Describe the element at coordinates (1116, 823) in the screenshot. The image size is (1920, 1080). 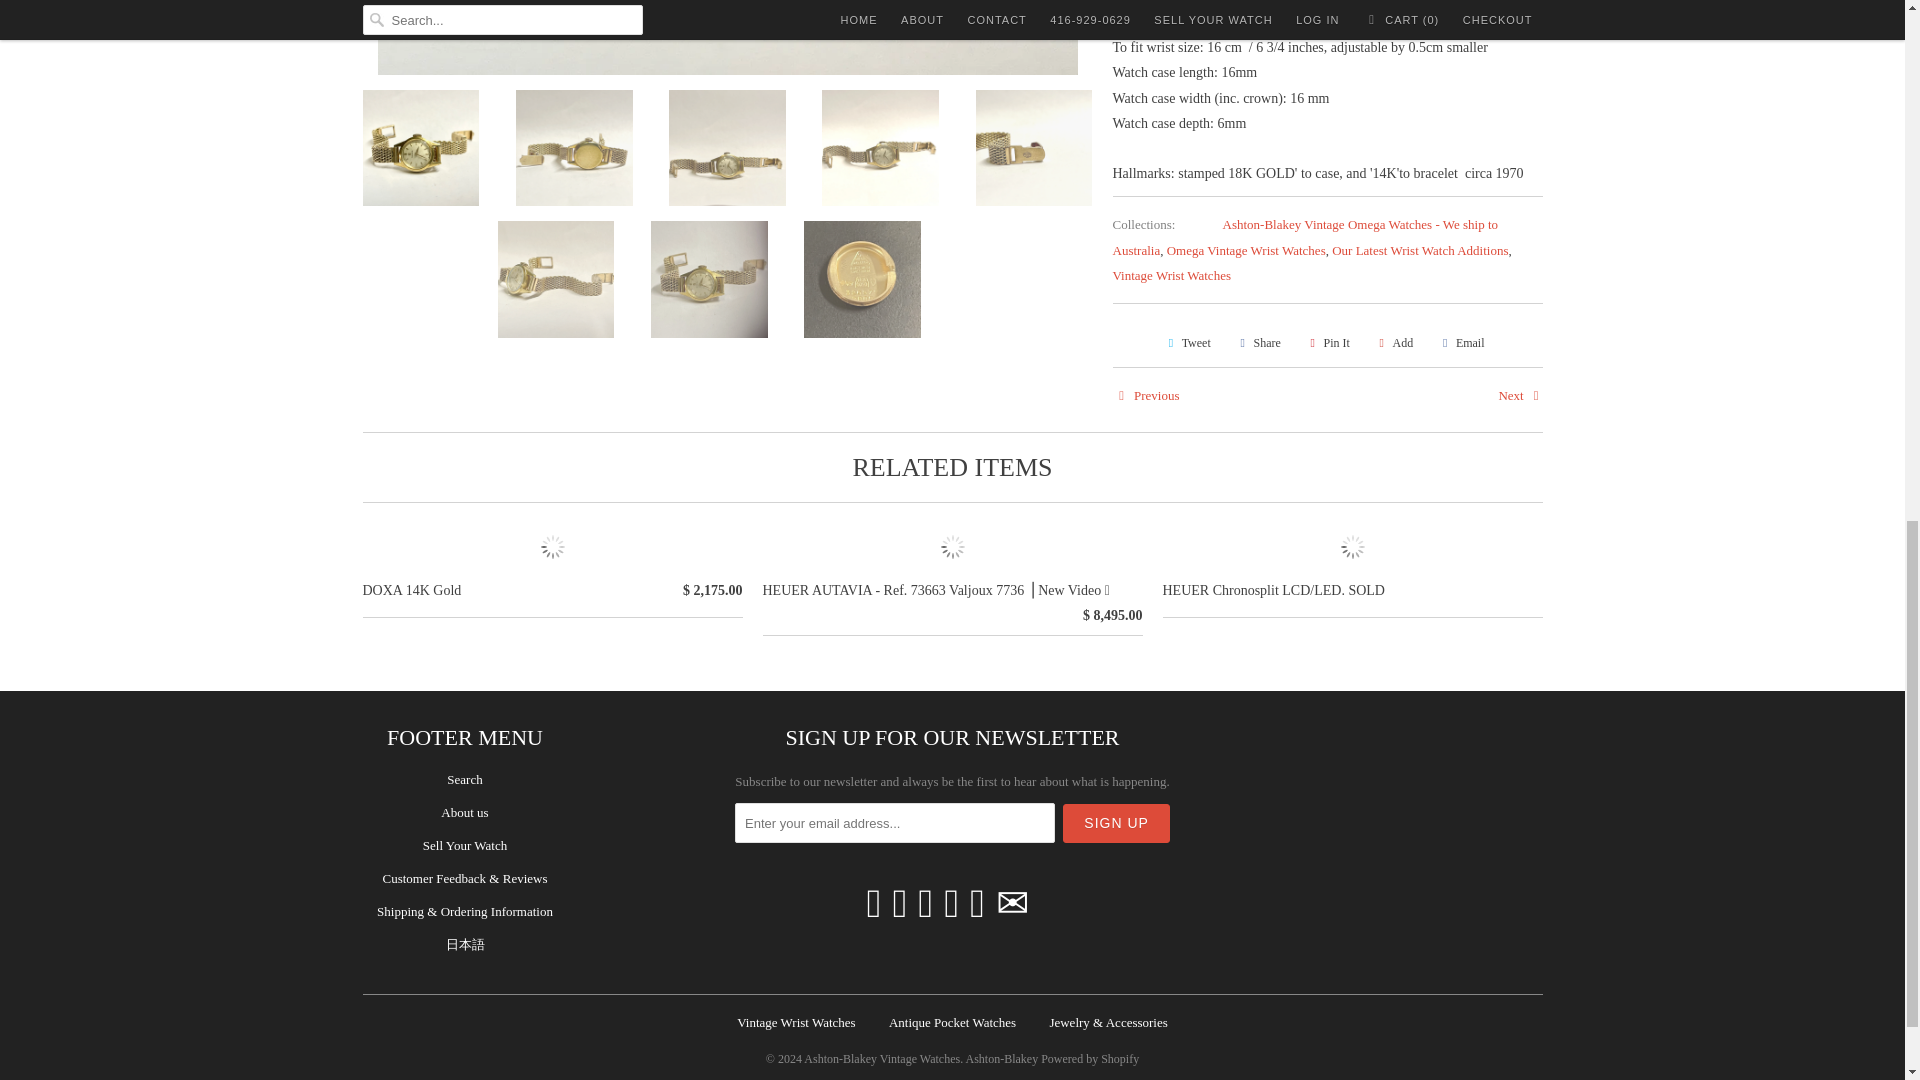
I see `Sign Up` at that location.